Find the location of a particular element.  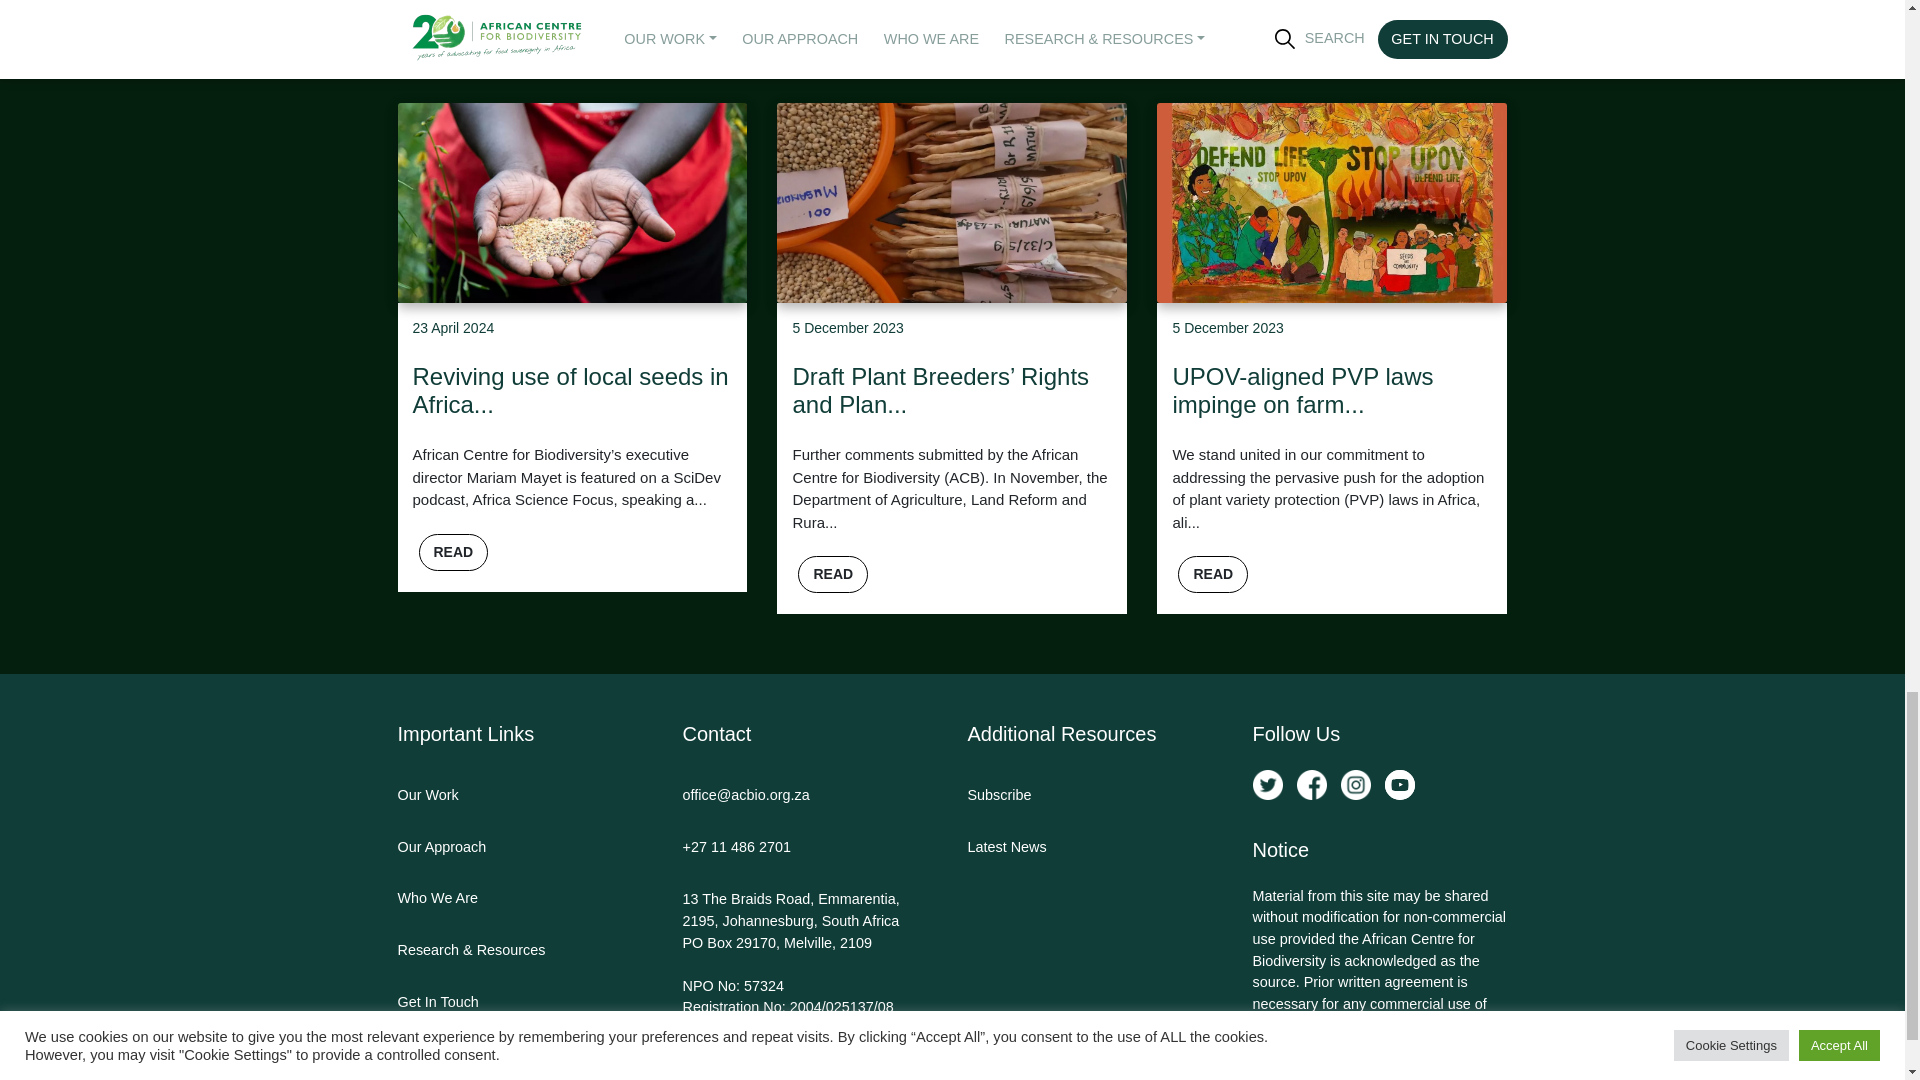

UPOV-aligned PVP laws impinge on farmer seed systems is located at coordinates (1332, 201).